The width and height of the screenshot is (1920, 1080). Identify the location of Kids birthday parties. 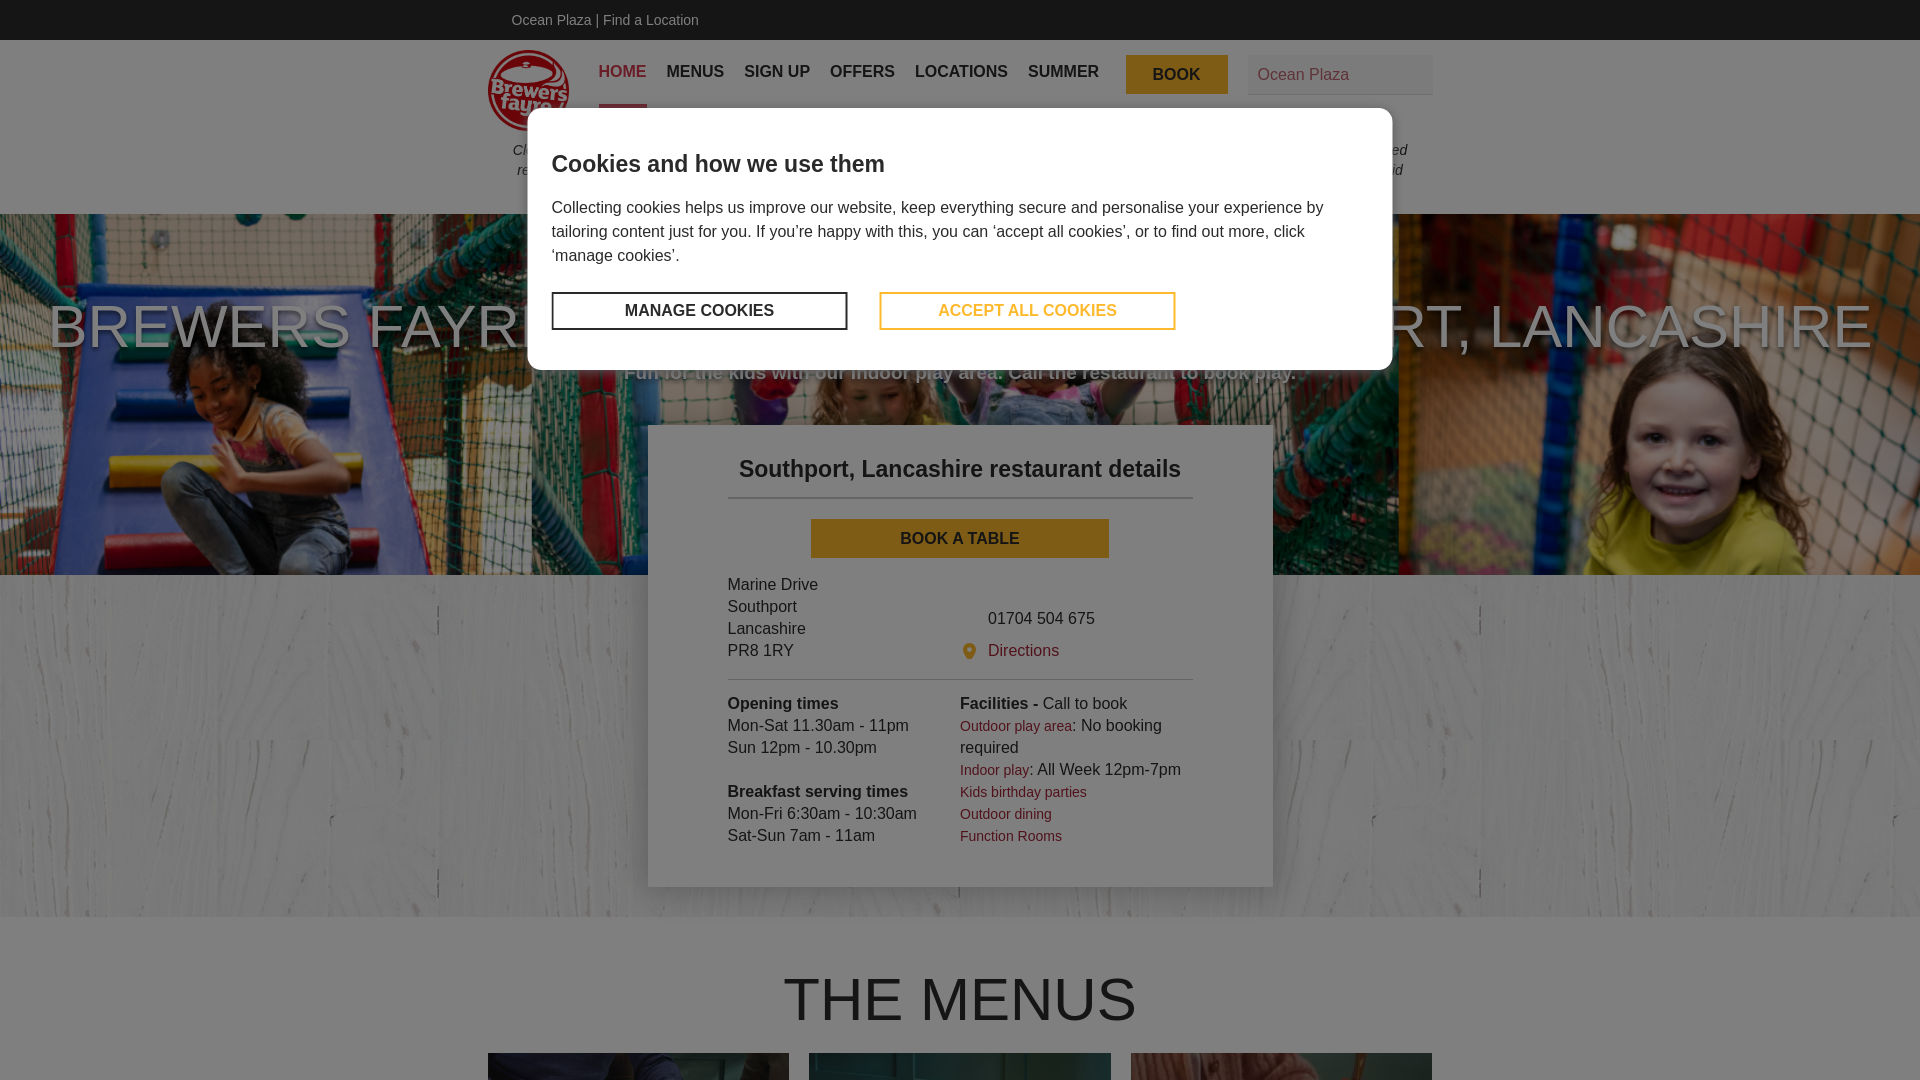
(1023, 792).